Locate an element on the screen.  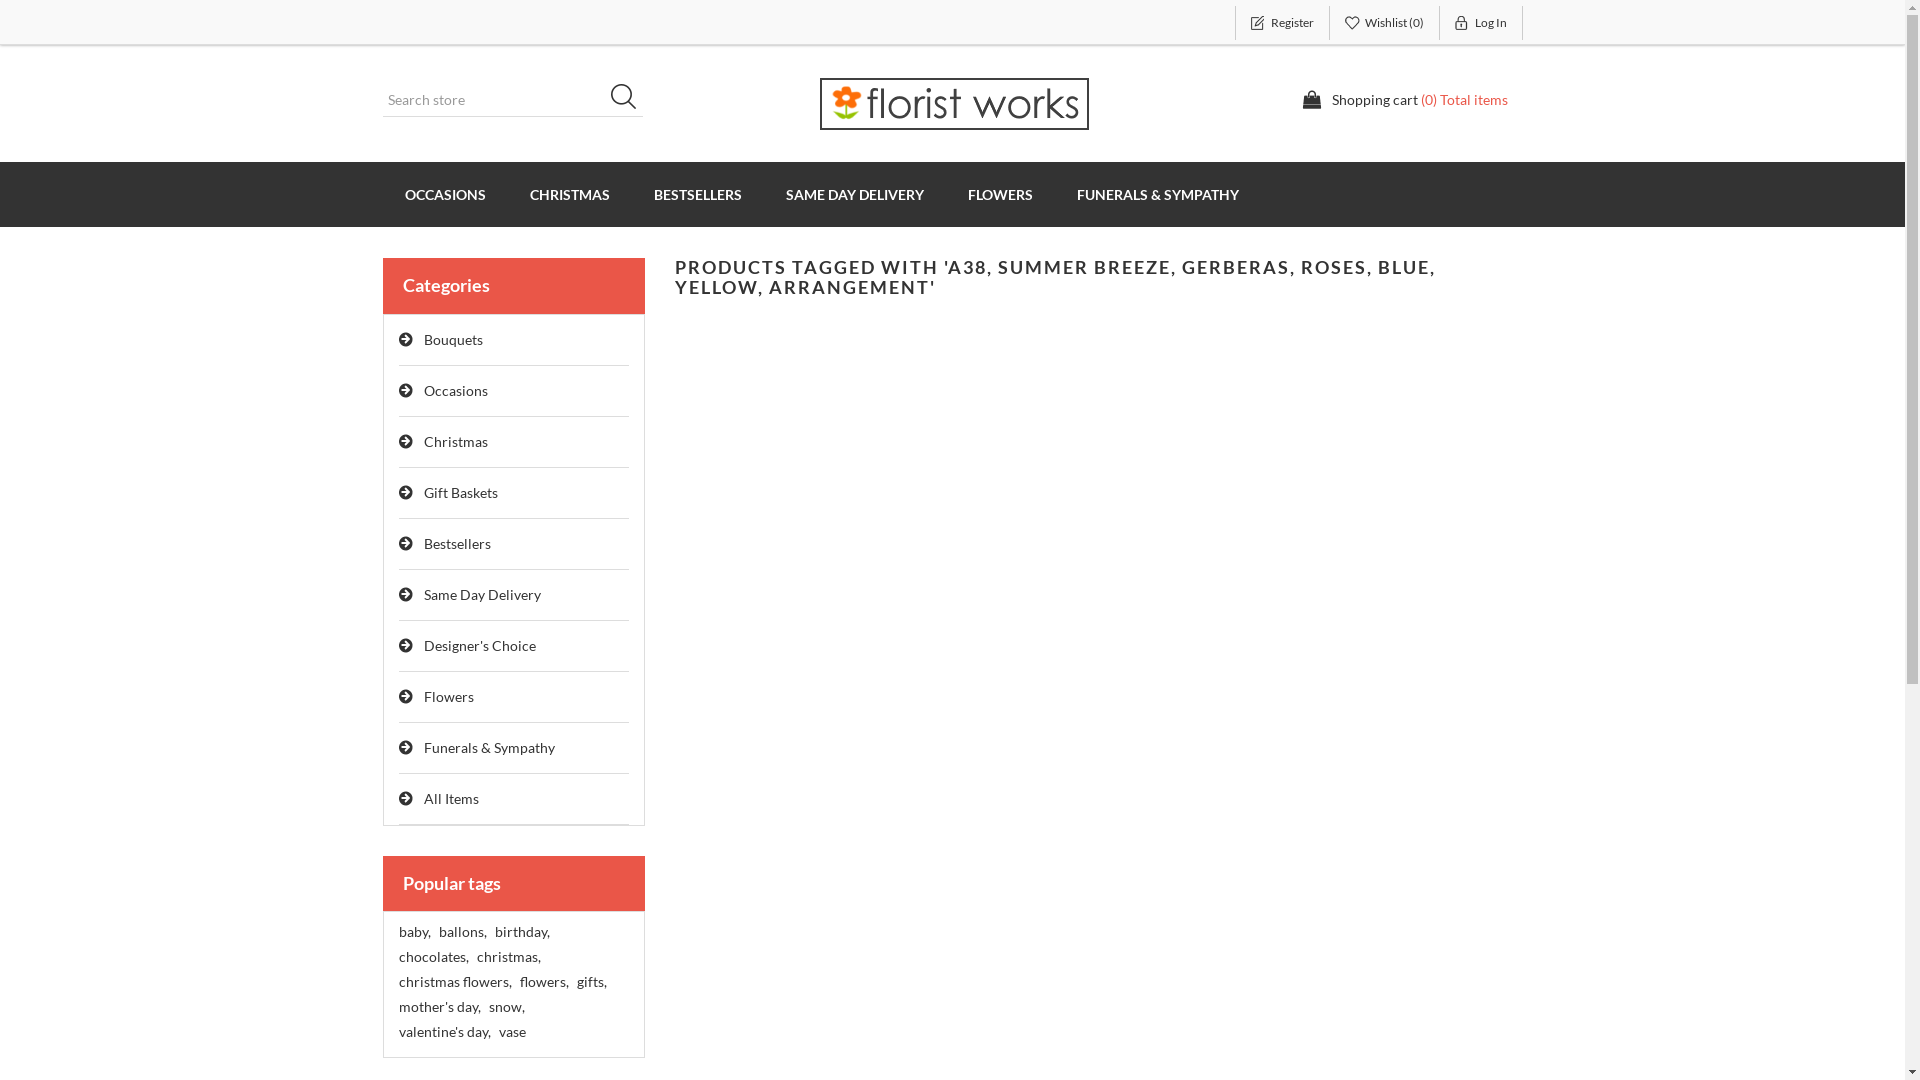
Wishlist (0) is located at coordinates (1385, 23).